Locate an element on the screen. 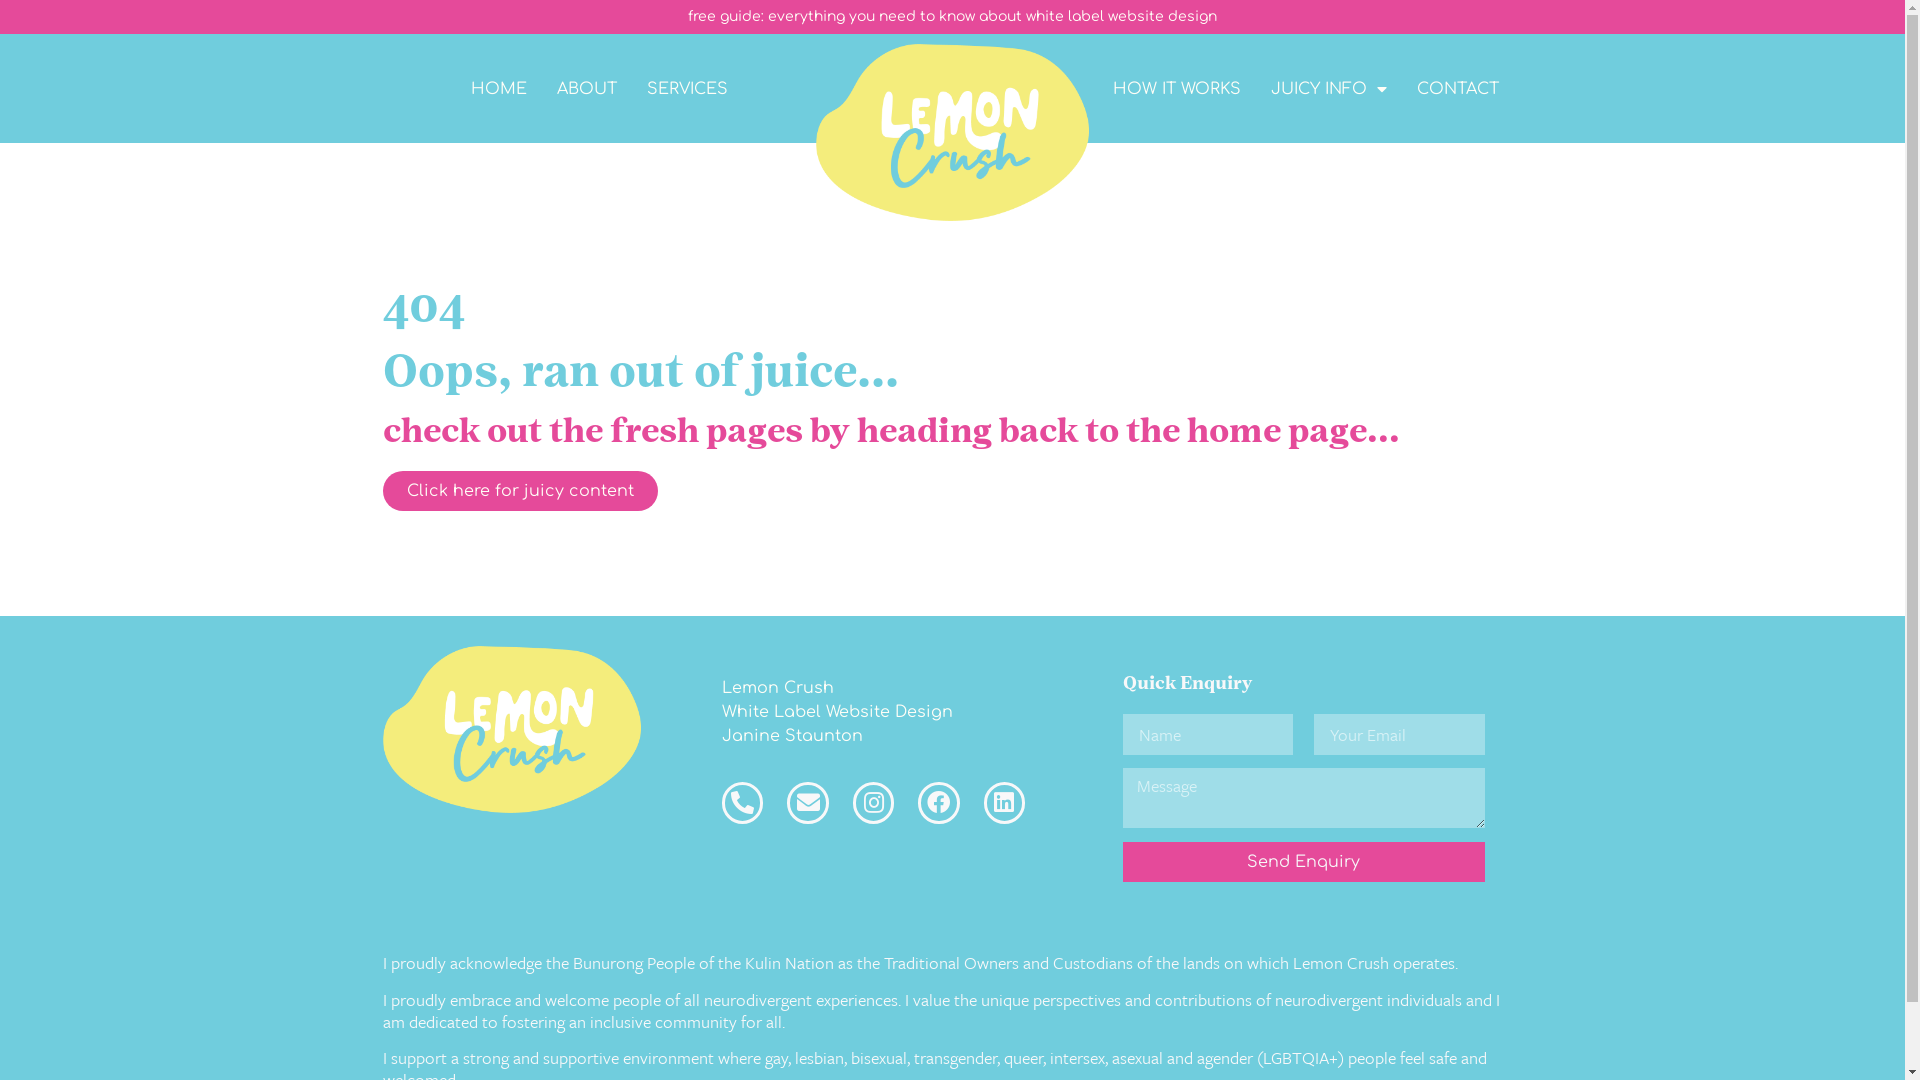  Send Enquiry is located at coordinates (1304, 862).